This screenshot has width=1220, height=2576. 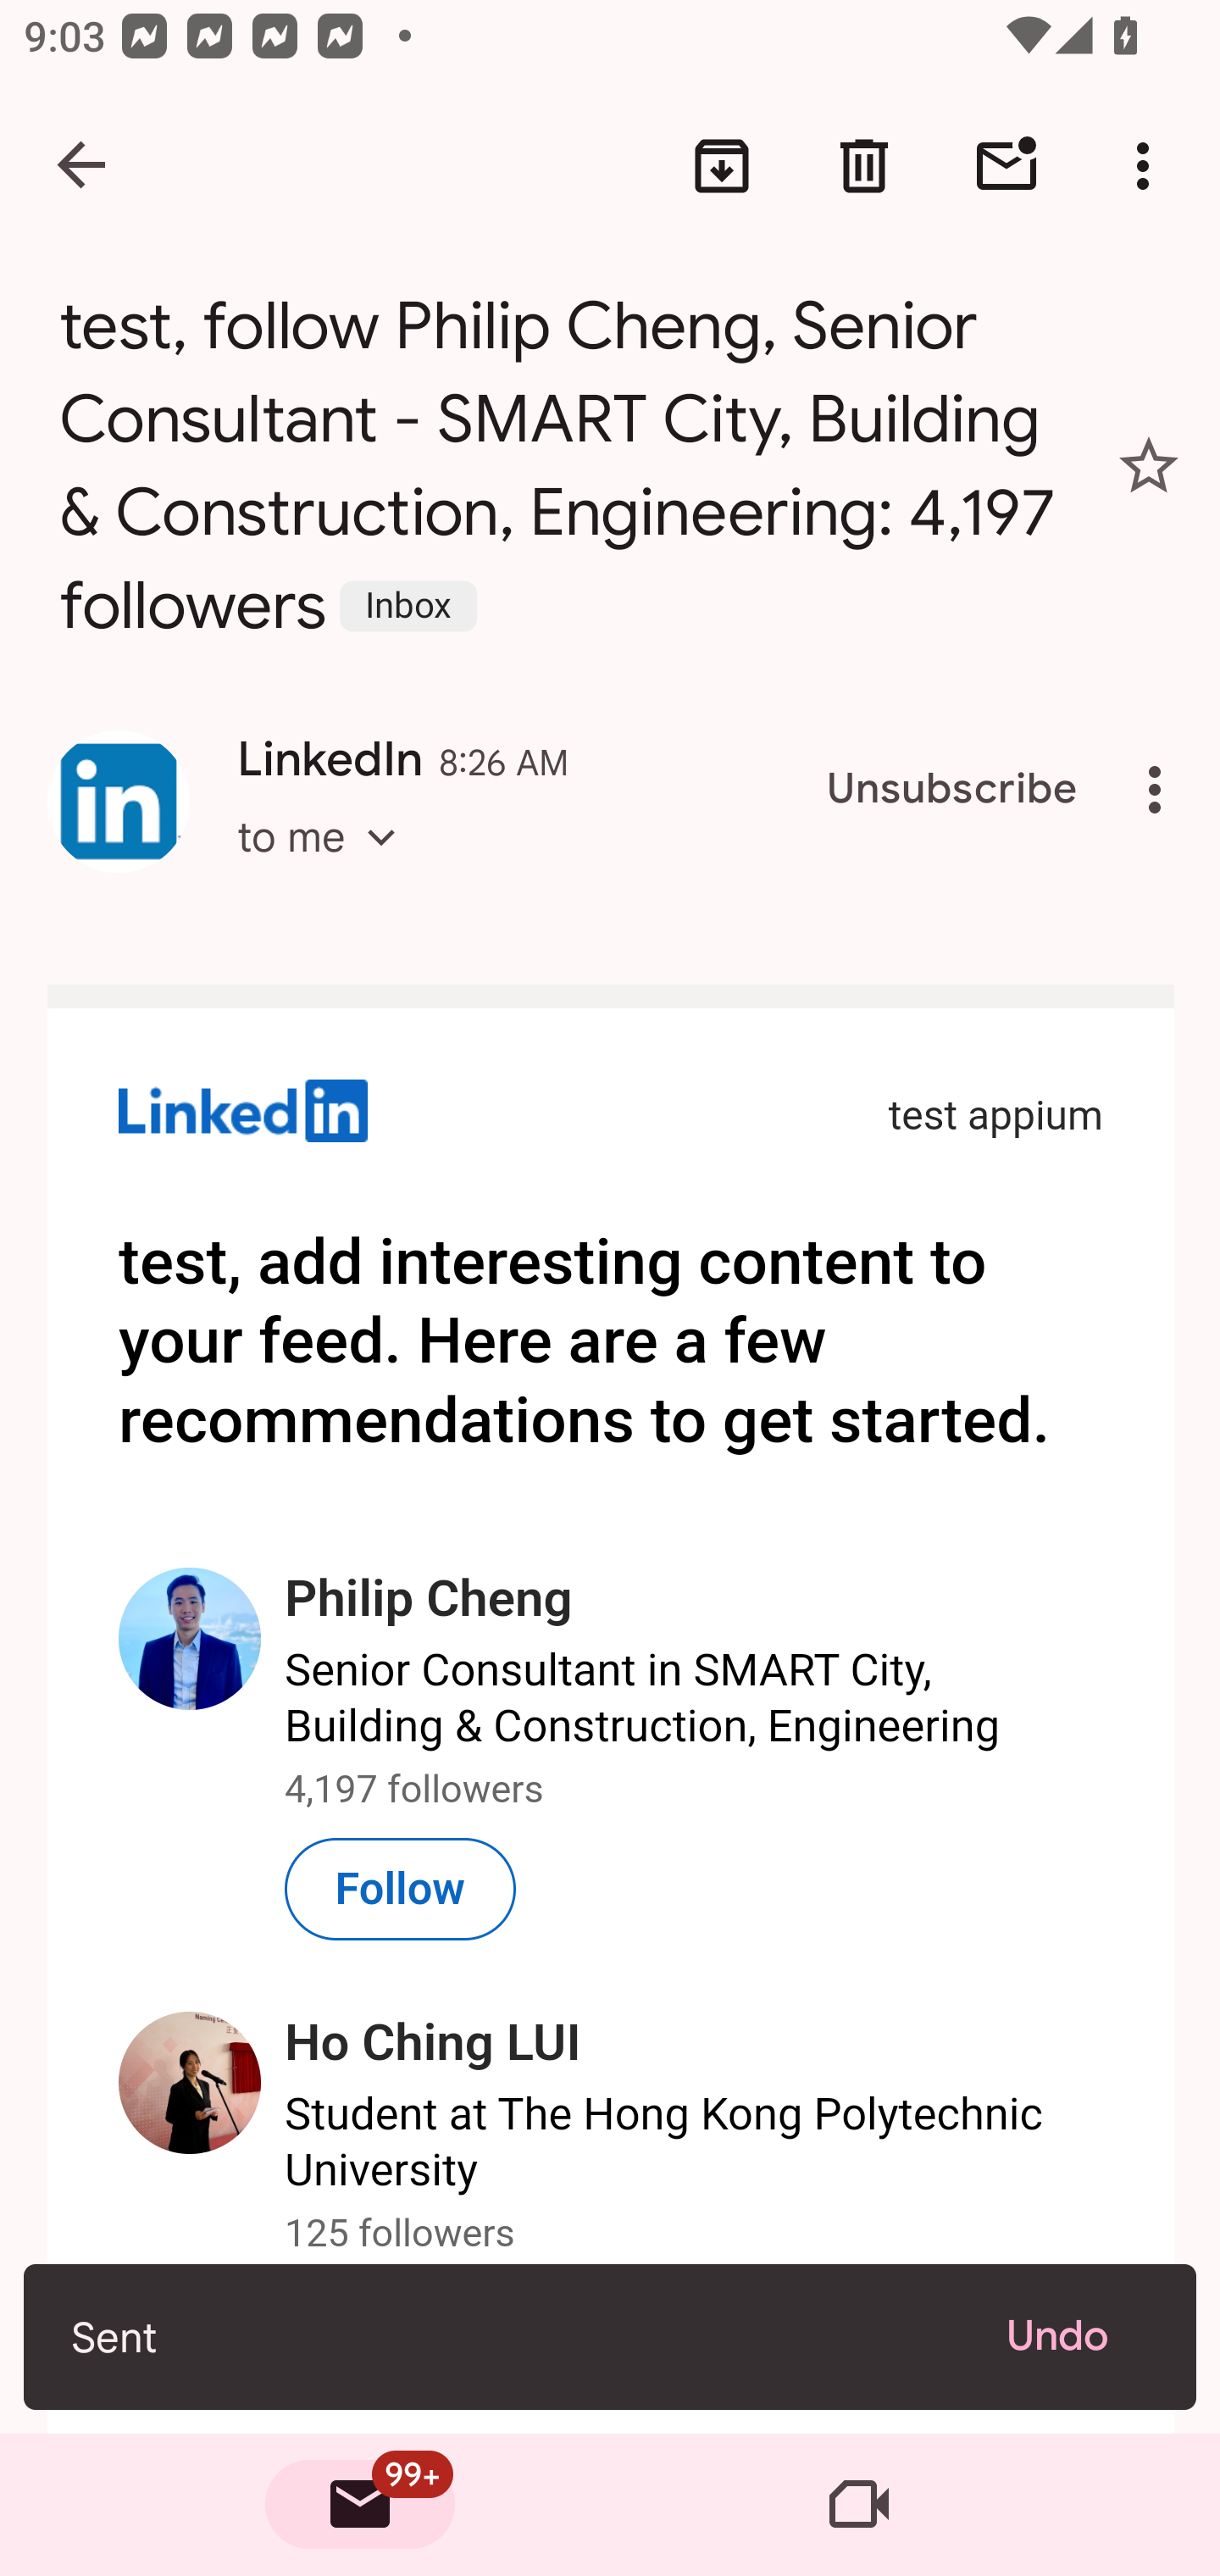 What do you see at coordinates (1161, 790) in the screenshot?
I see `More options` at bounding box center [1161, 790].